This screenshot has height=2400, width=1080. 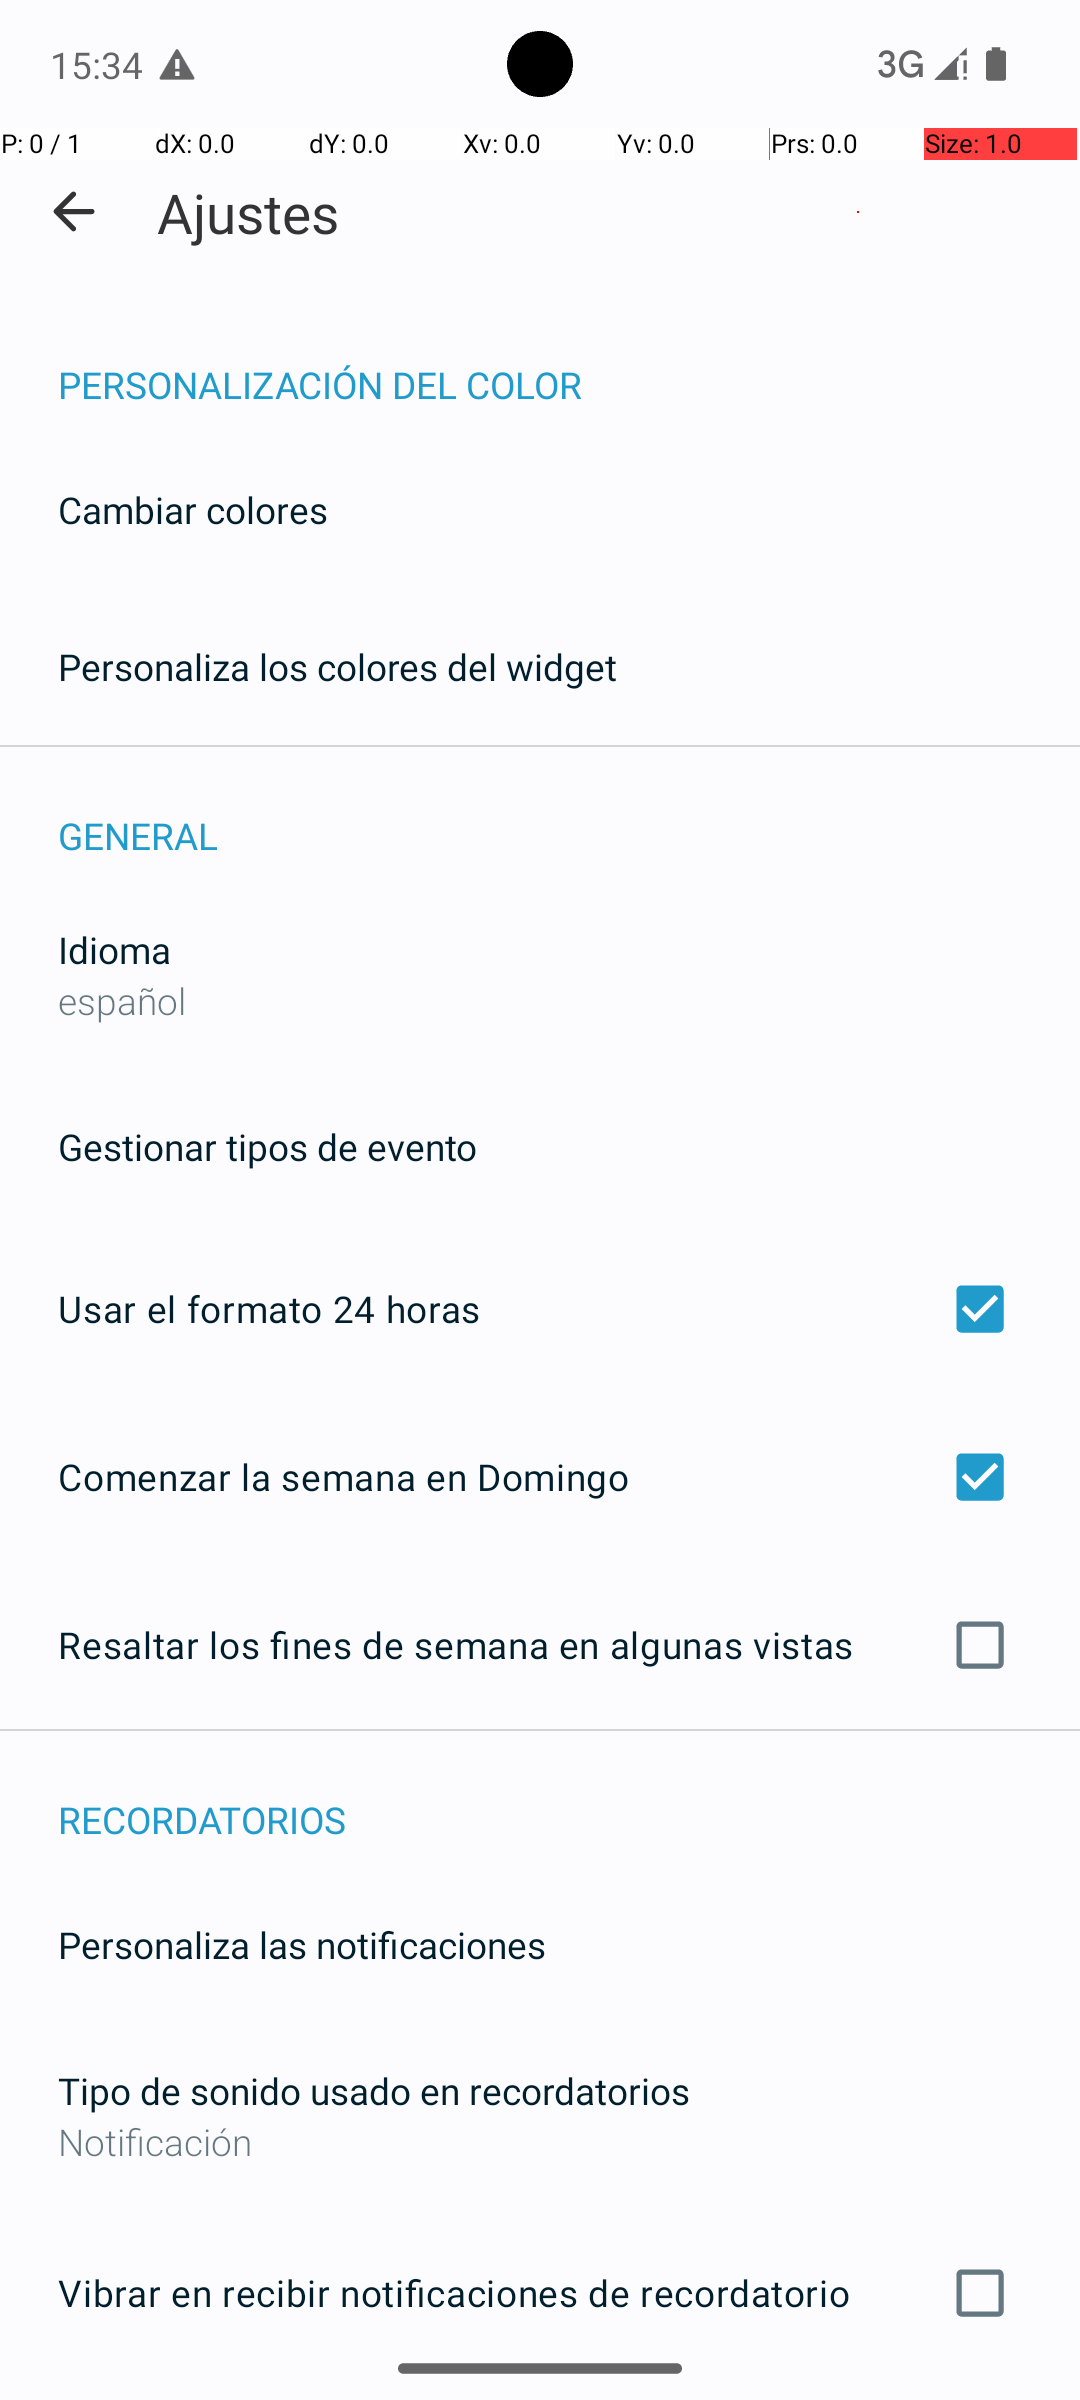 What do you see at coordinates (122, 1000) in the screenshot?
I see `español` at bounding box center [122, 1000].